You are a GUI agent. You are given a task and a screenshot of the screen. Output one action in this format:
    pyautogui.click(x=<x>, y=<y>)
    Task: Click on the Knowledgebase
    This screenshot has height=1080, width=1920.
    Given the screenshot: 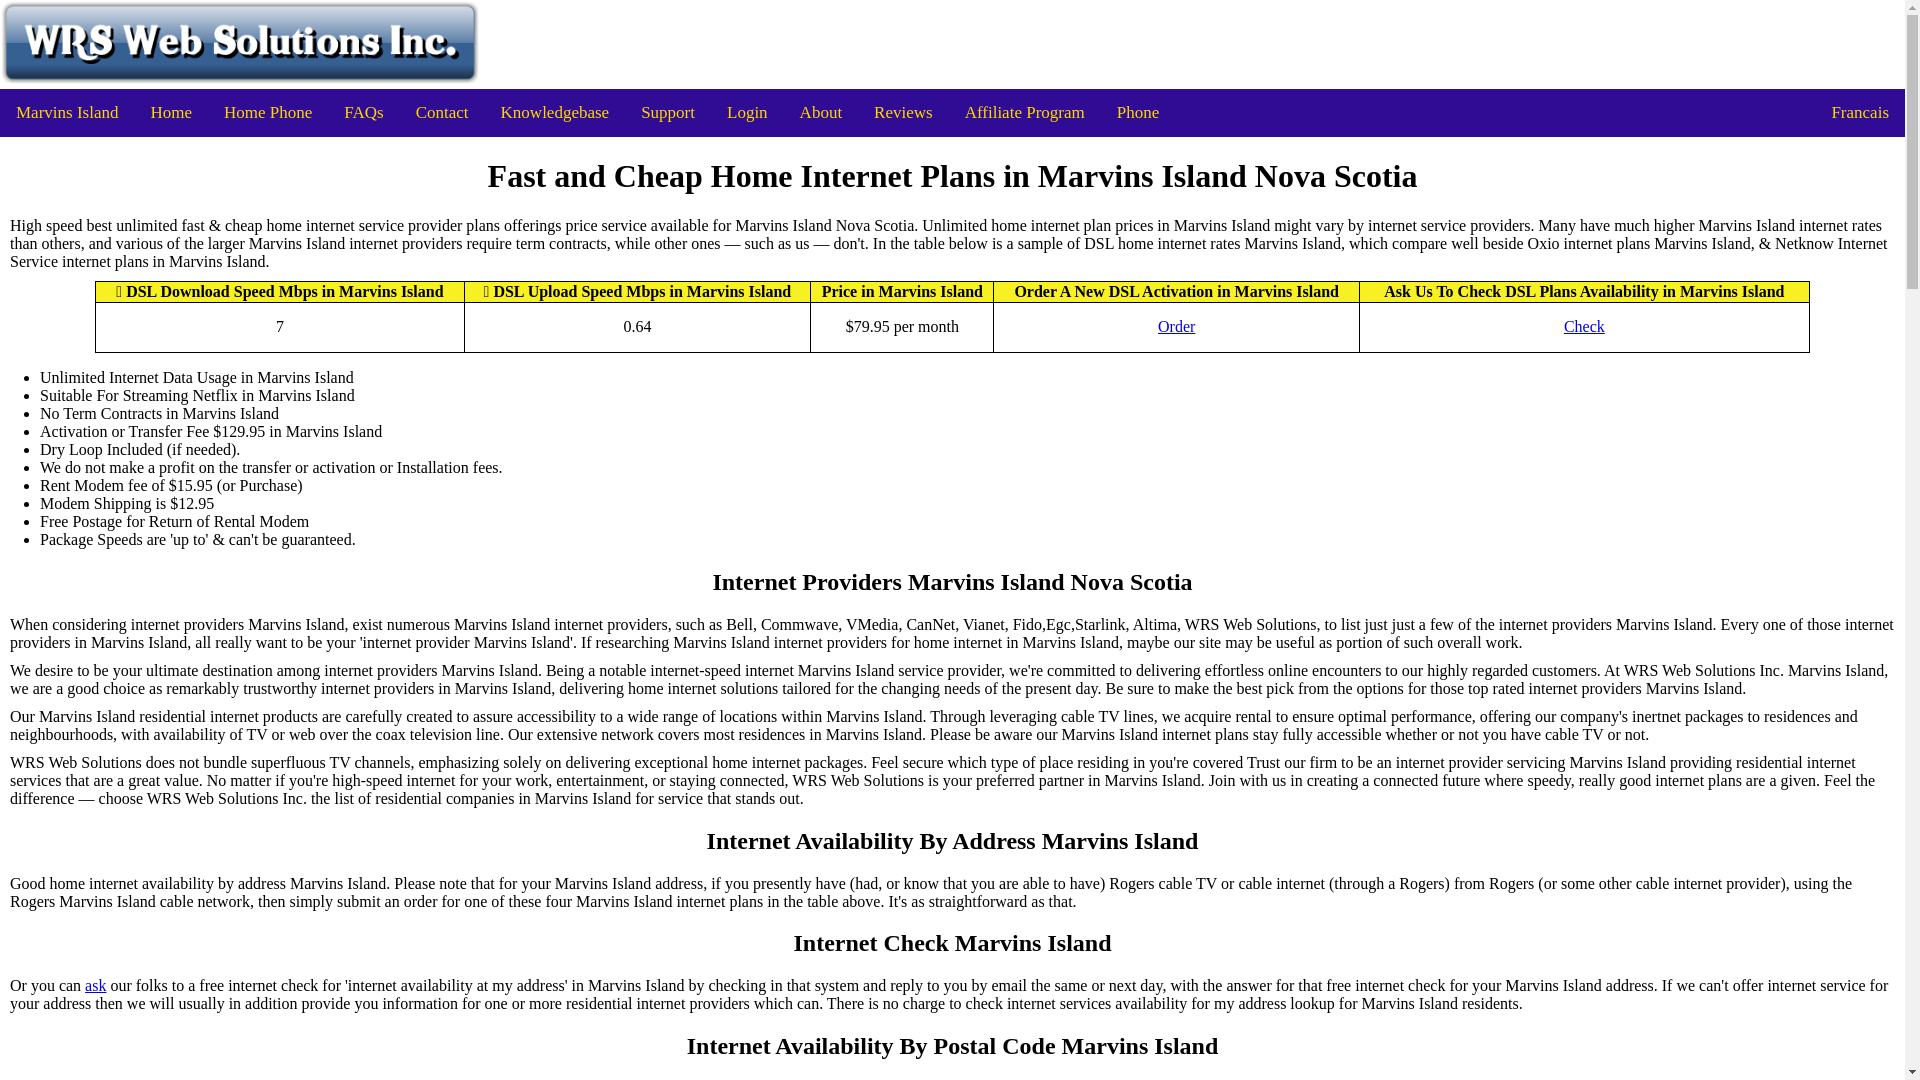 What is the action you would take?
    pyautogui.click(x=555, y=112)
    